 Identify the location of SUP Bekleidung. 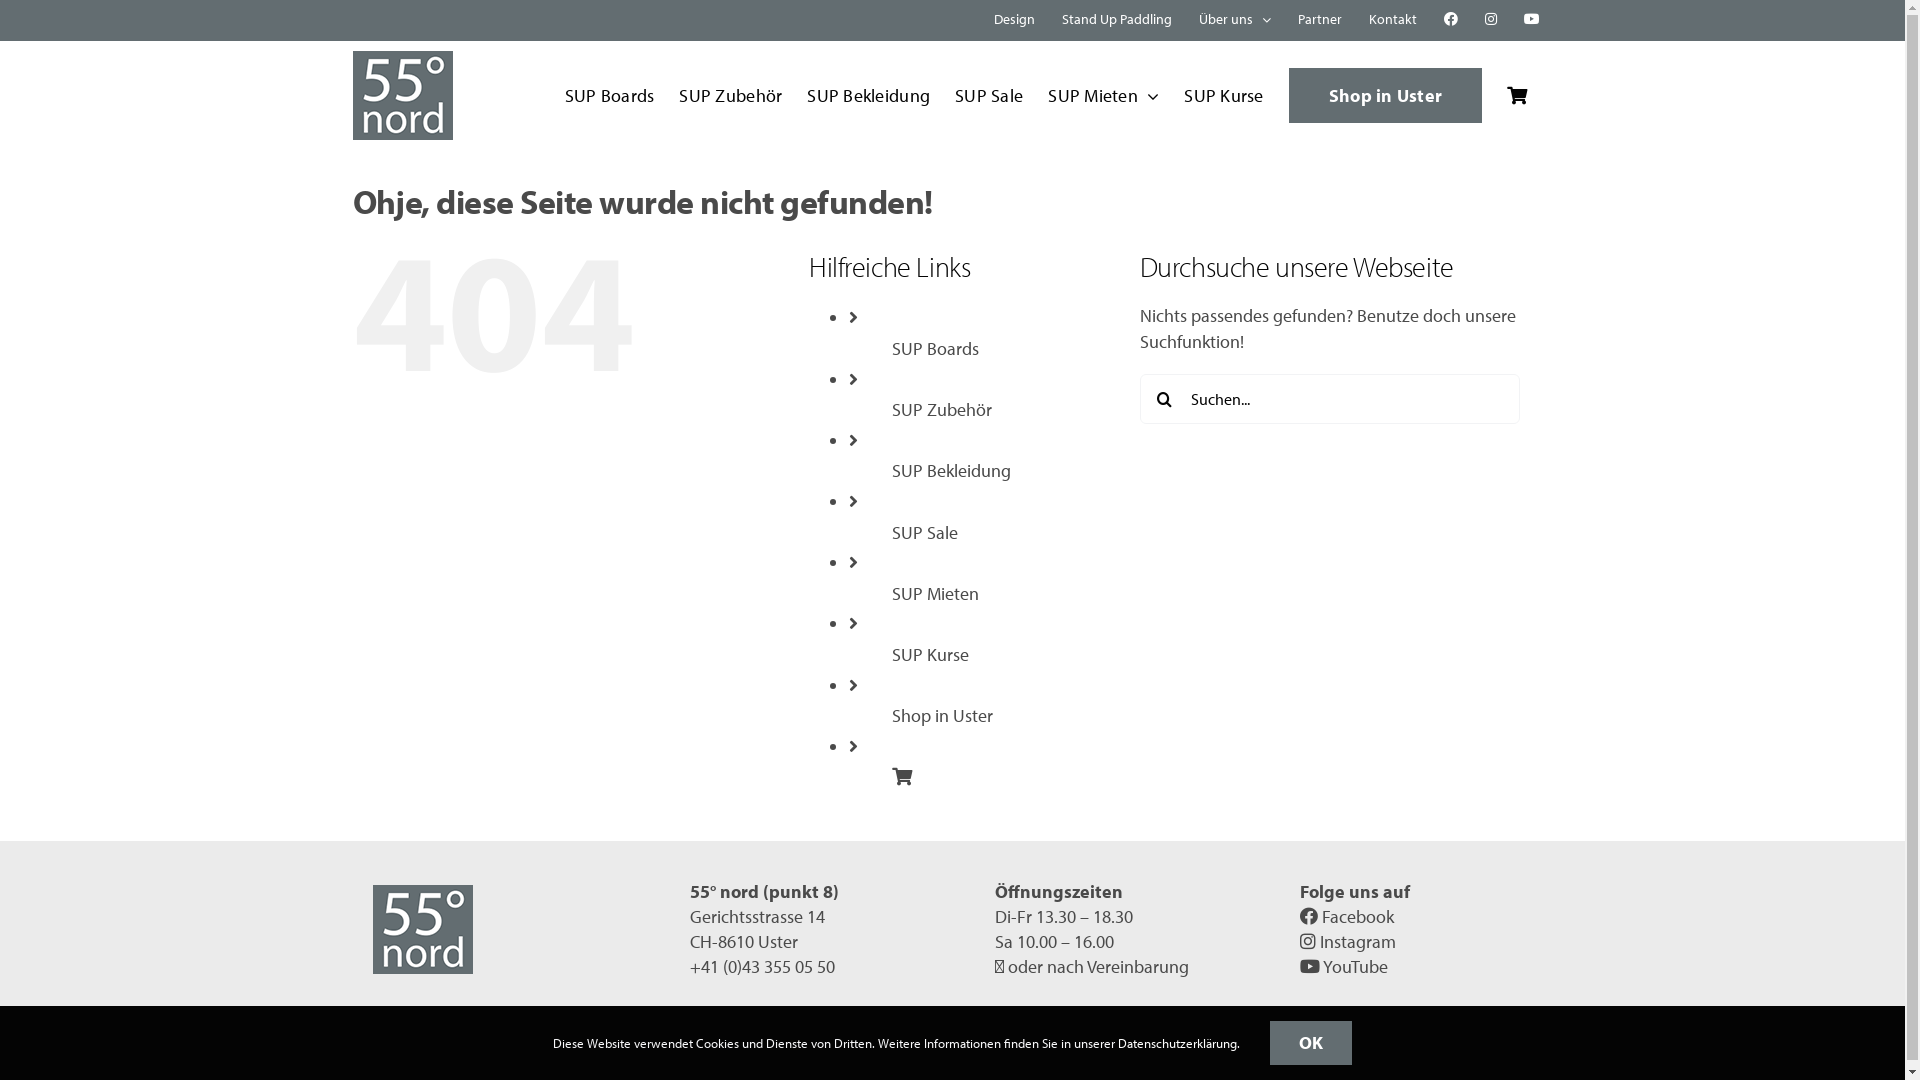
(868, 96).